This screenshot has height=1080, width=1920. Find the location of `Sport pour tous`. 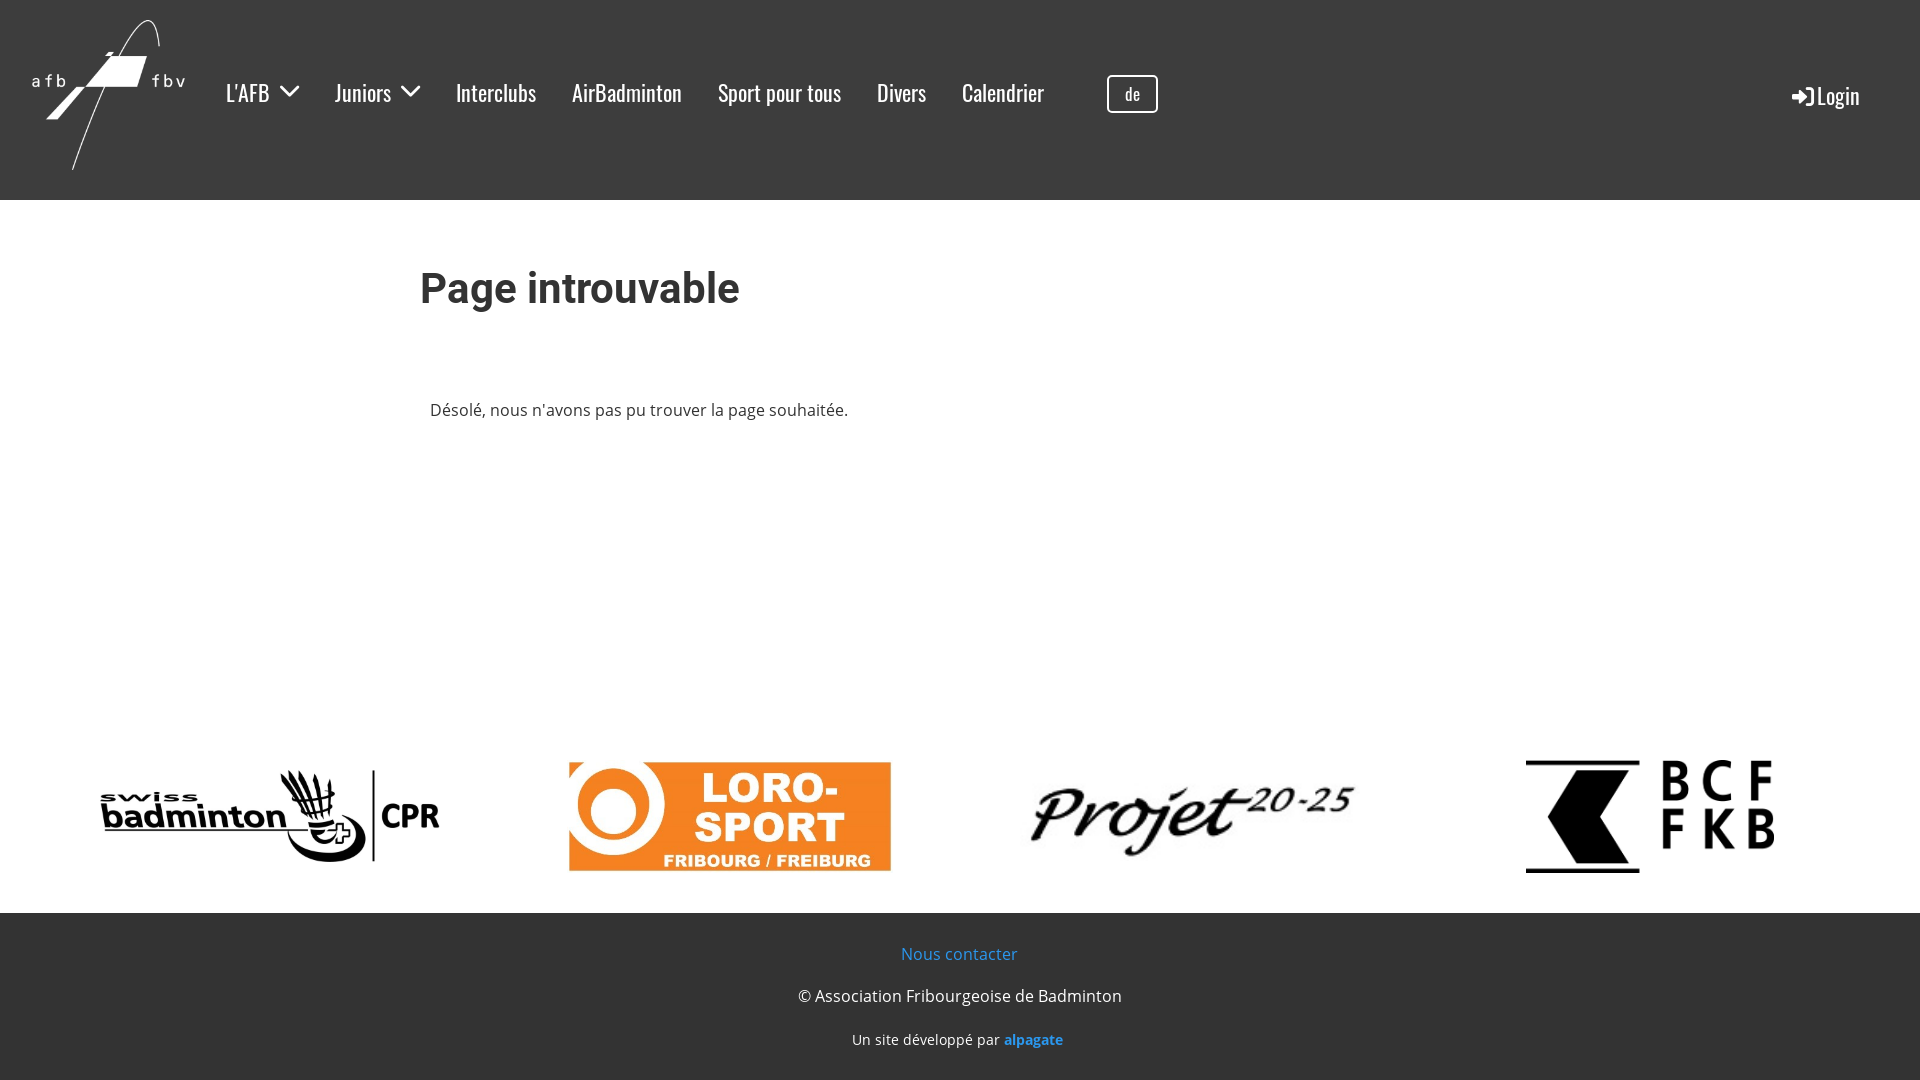

Sport pour tous is located at coordinates (780, 92).